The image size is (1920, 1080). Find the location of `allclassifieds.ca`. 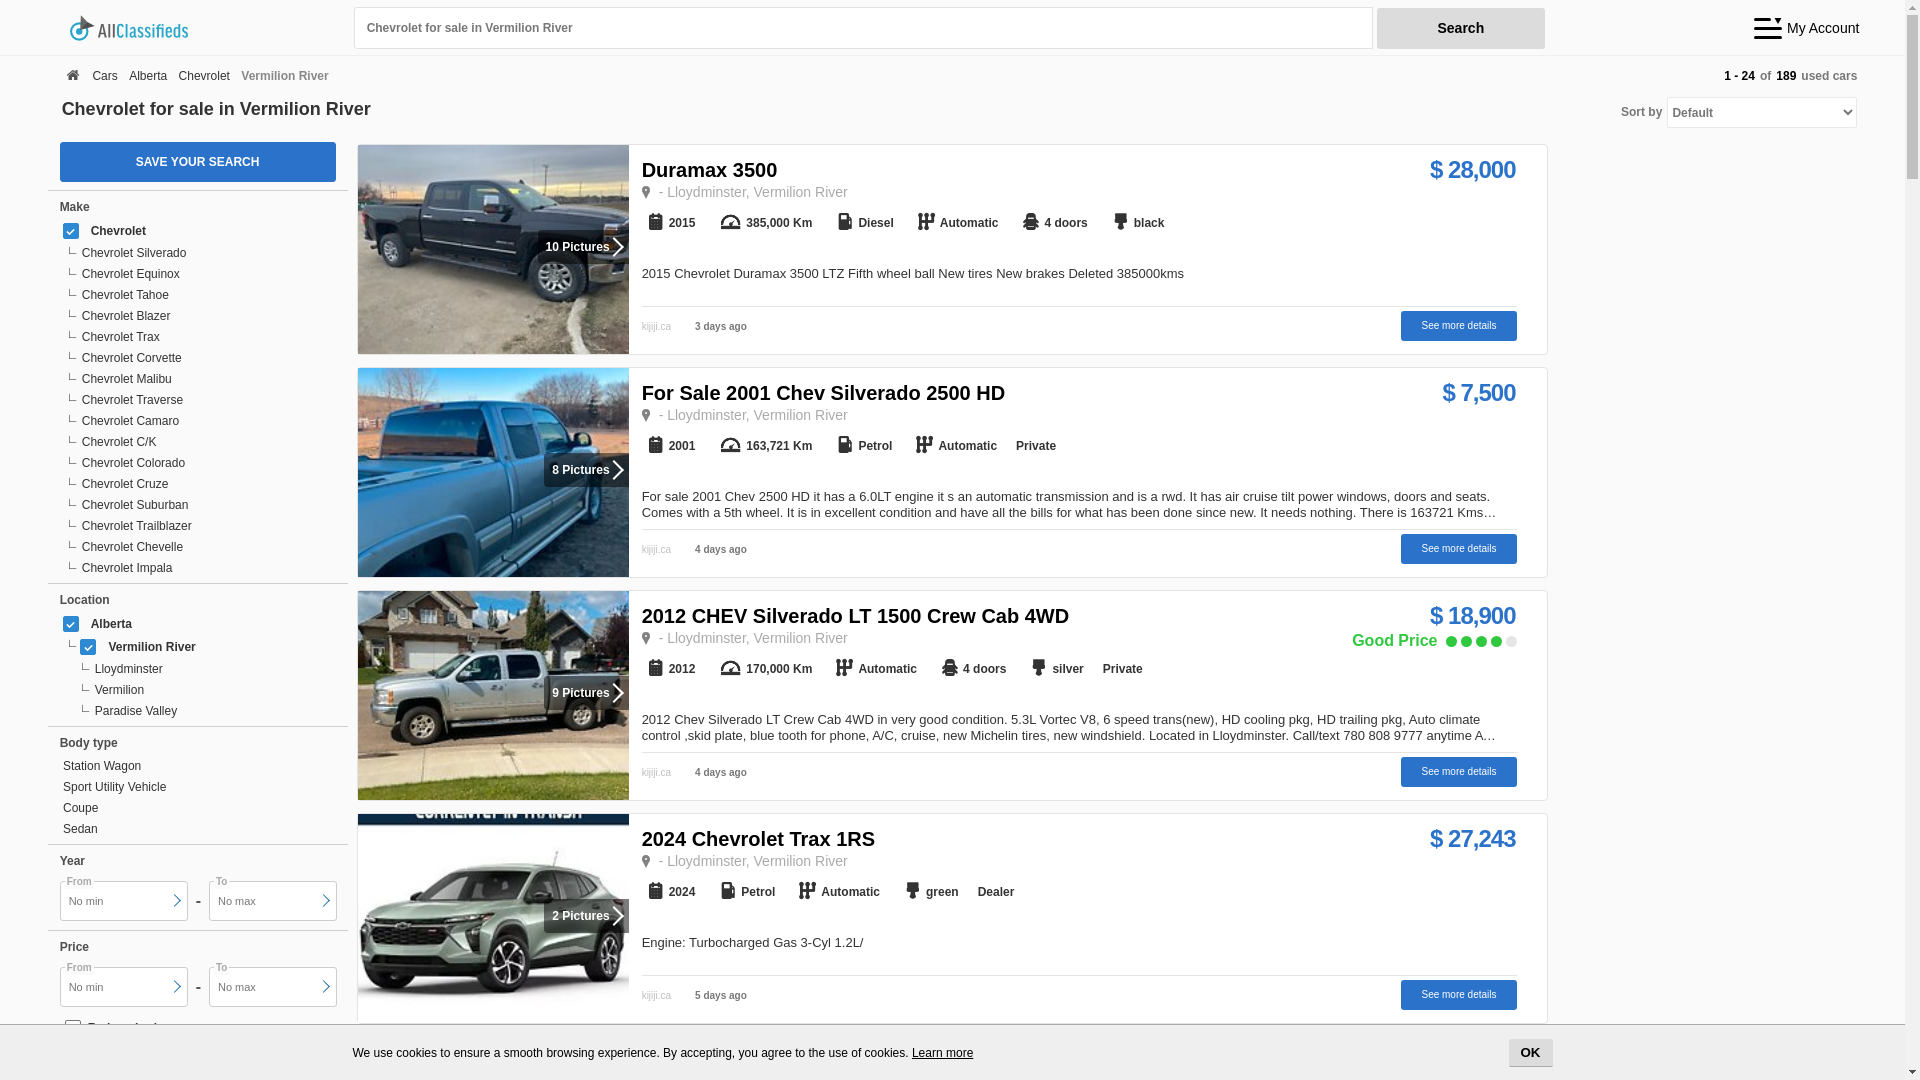

allclassifieds.ca is located at coordinates (204, 28).